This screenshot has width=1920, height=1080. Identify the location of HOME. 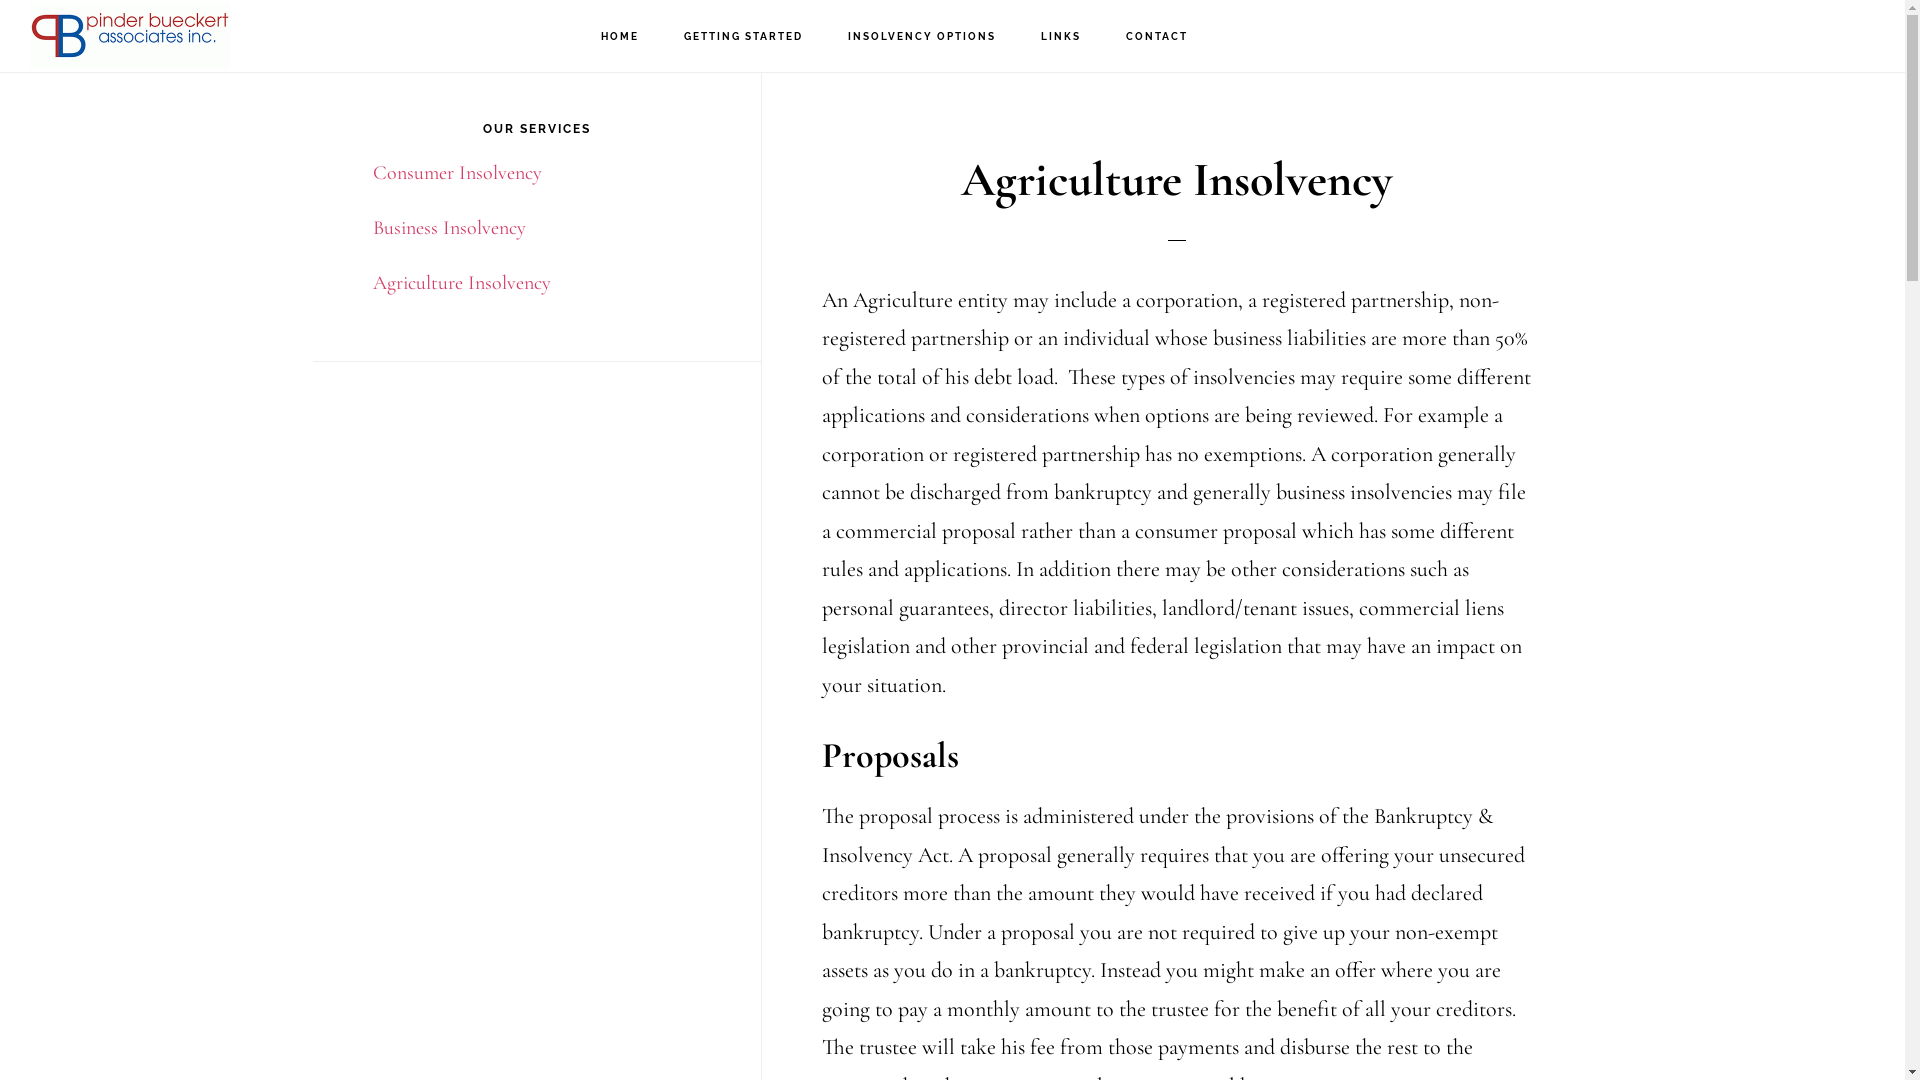
(620, 37).